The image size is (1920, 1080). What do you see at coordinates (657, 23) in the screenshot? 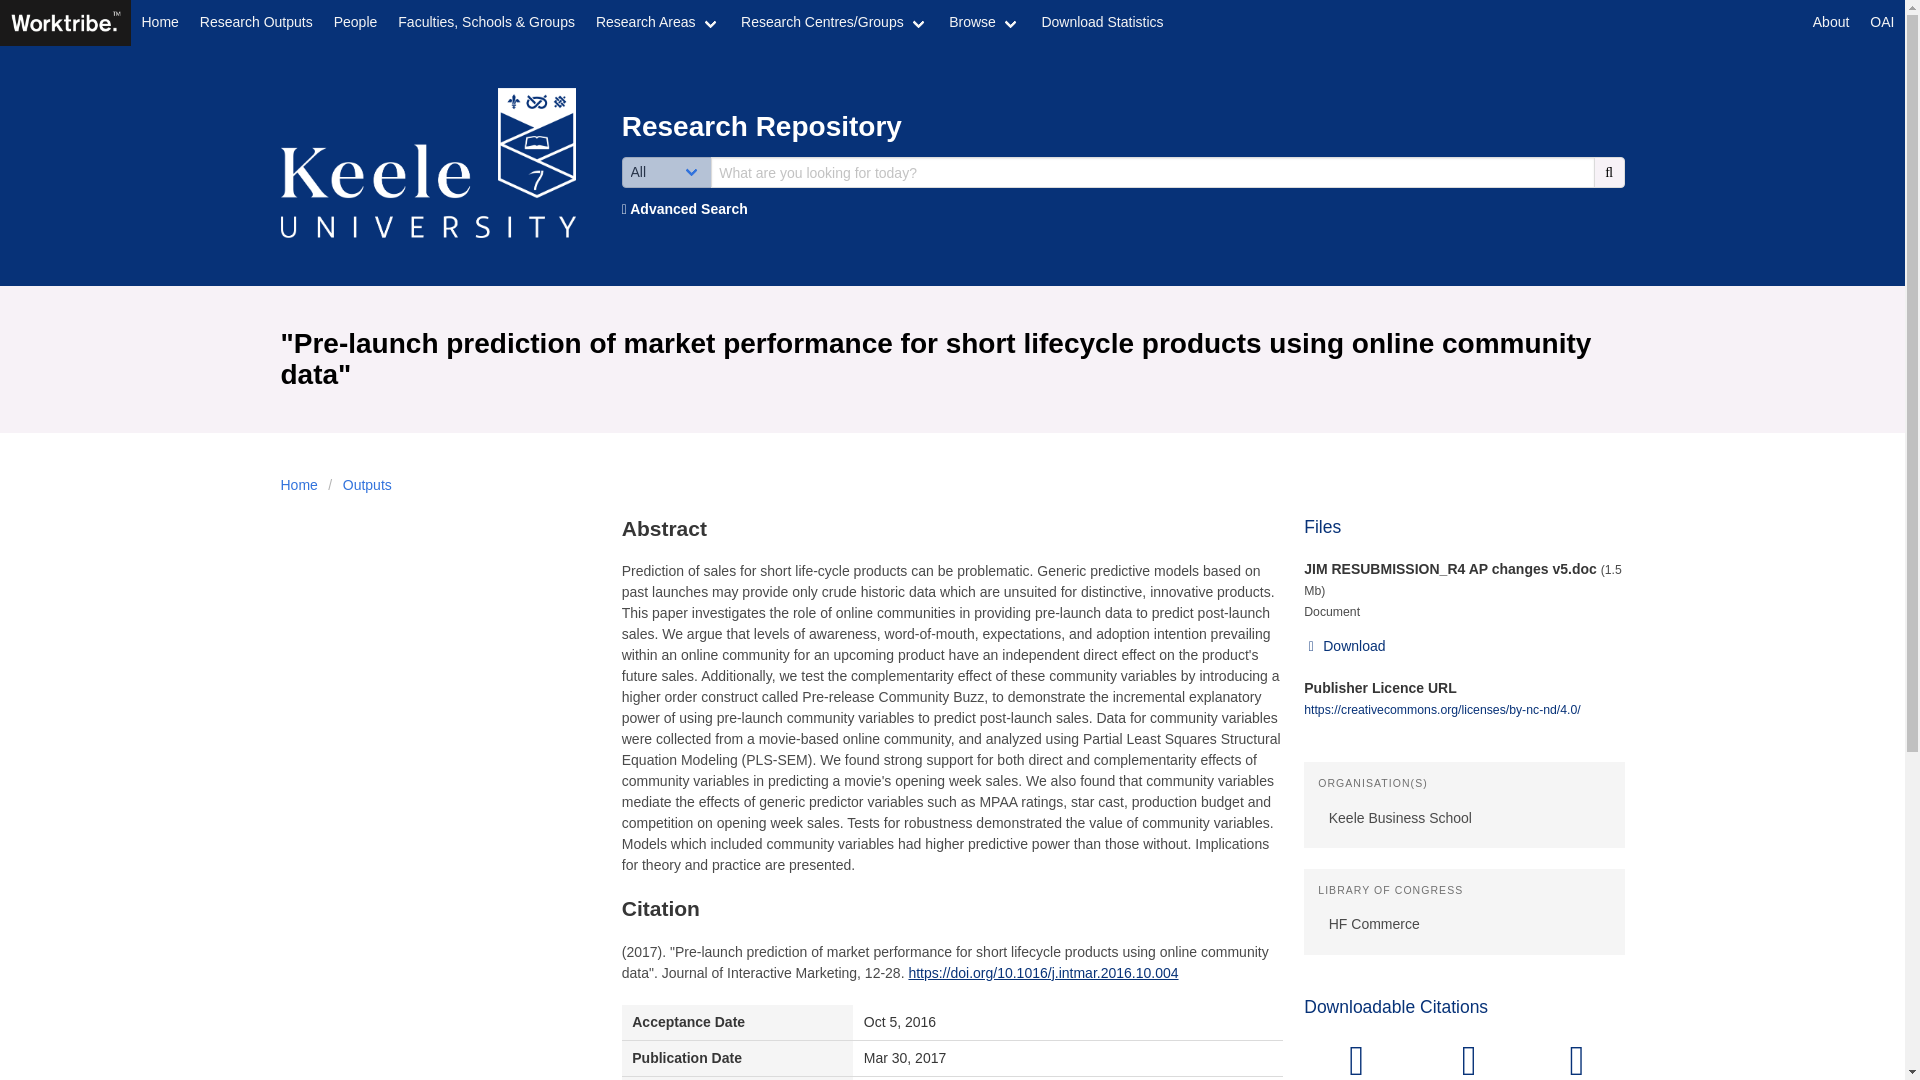
I see `Research Areas` at bounding box center [657, 23].